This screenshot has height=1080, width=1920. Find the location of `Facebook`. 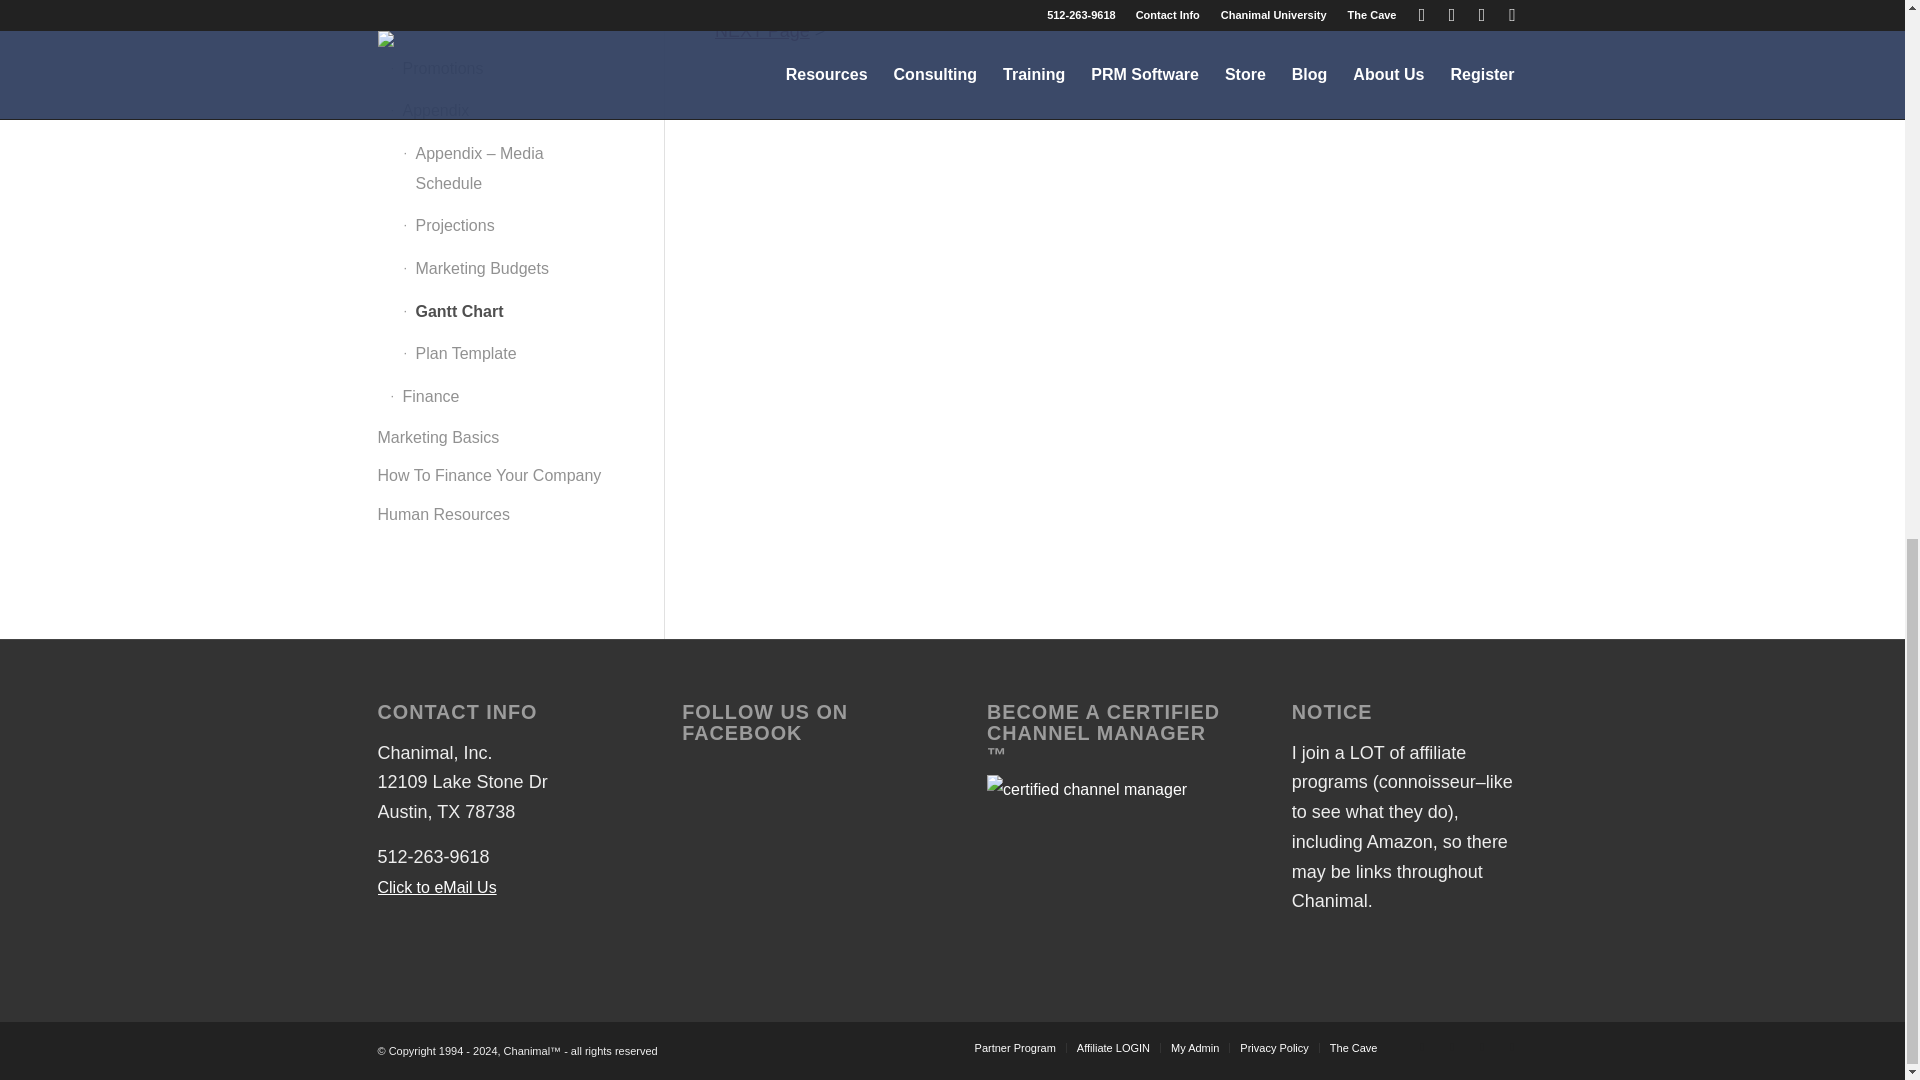

Facebook is located at coordinates (1422, 1046).